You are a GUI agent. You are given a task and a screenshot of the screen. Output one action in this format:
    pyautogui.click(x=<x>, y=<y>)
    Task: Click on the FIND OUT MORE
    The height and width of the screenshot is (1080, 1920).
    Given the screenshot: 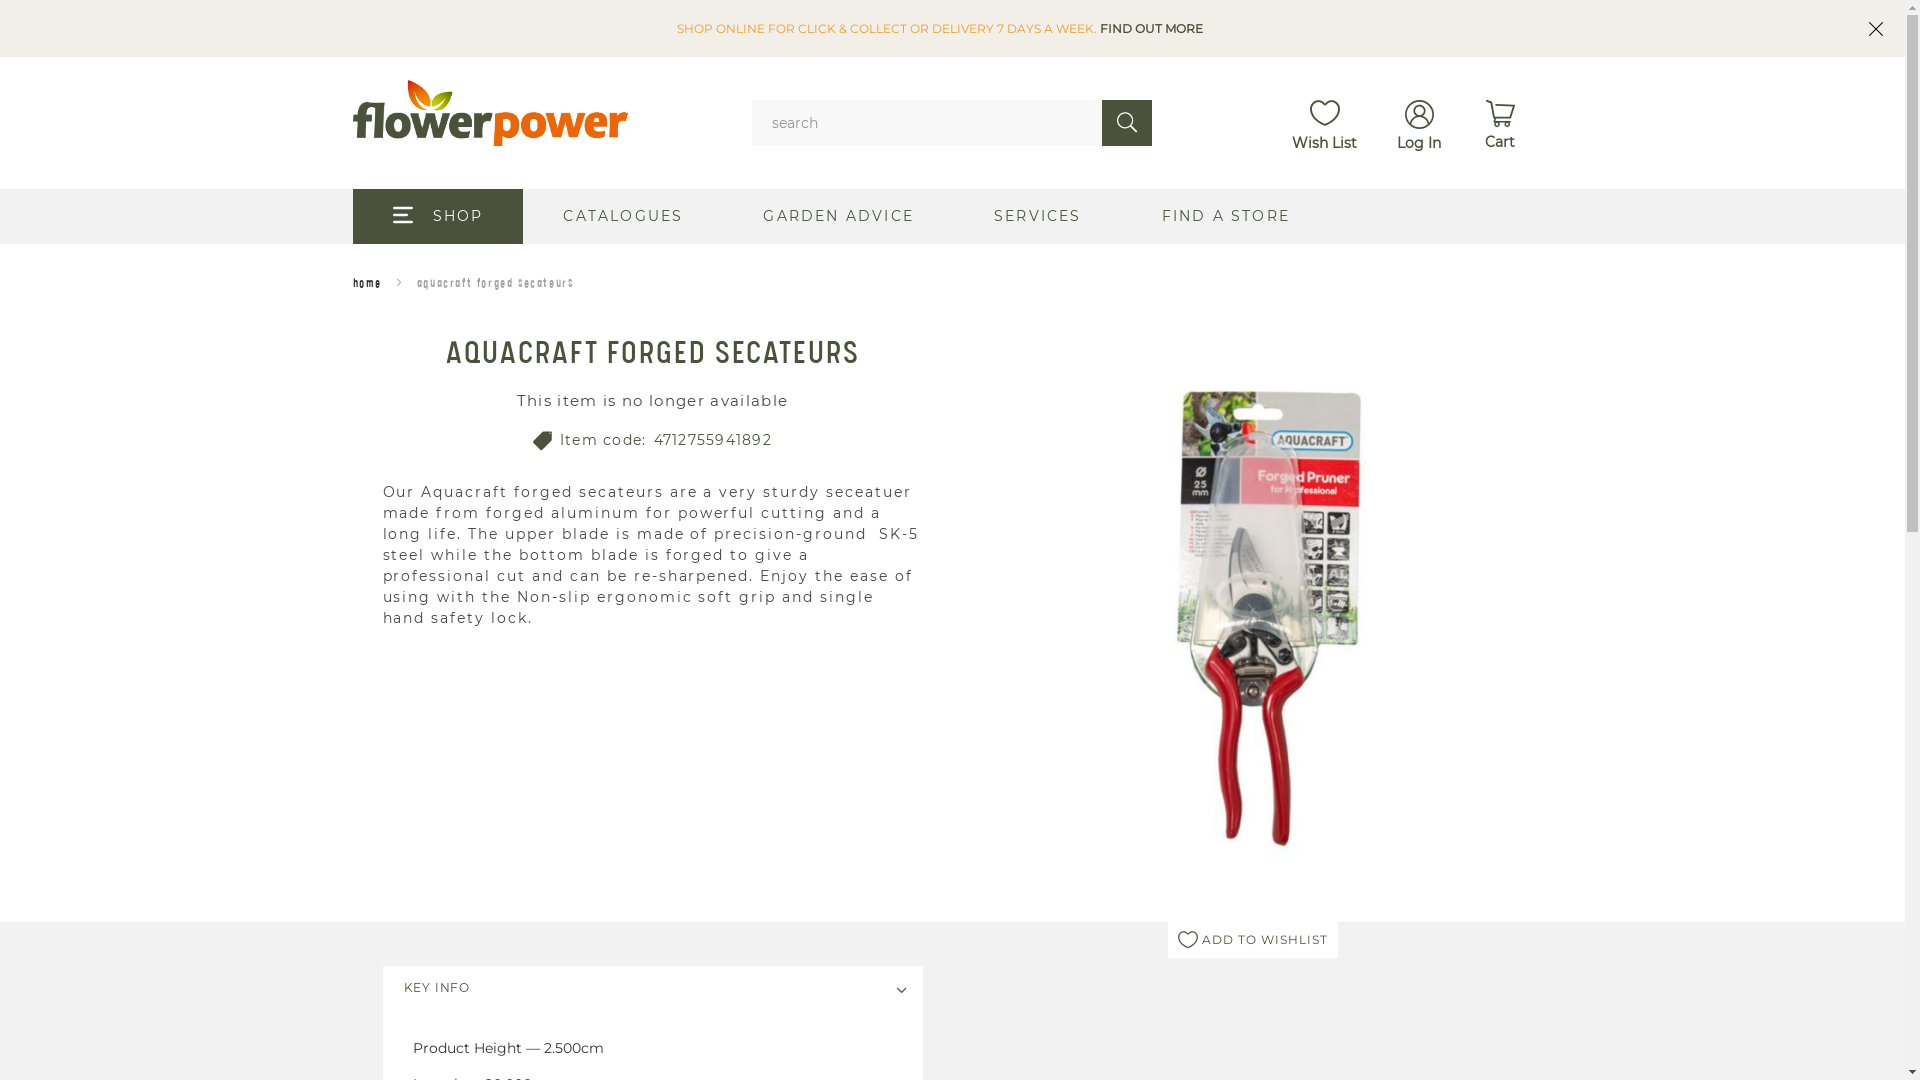 What is the action you would take?
    pyautogui.click(x=1152, y=28)
    